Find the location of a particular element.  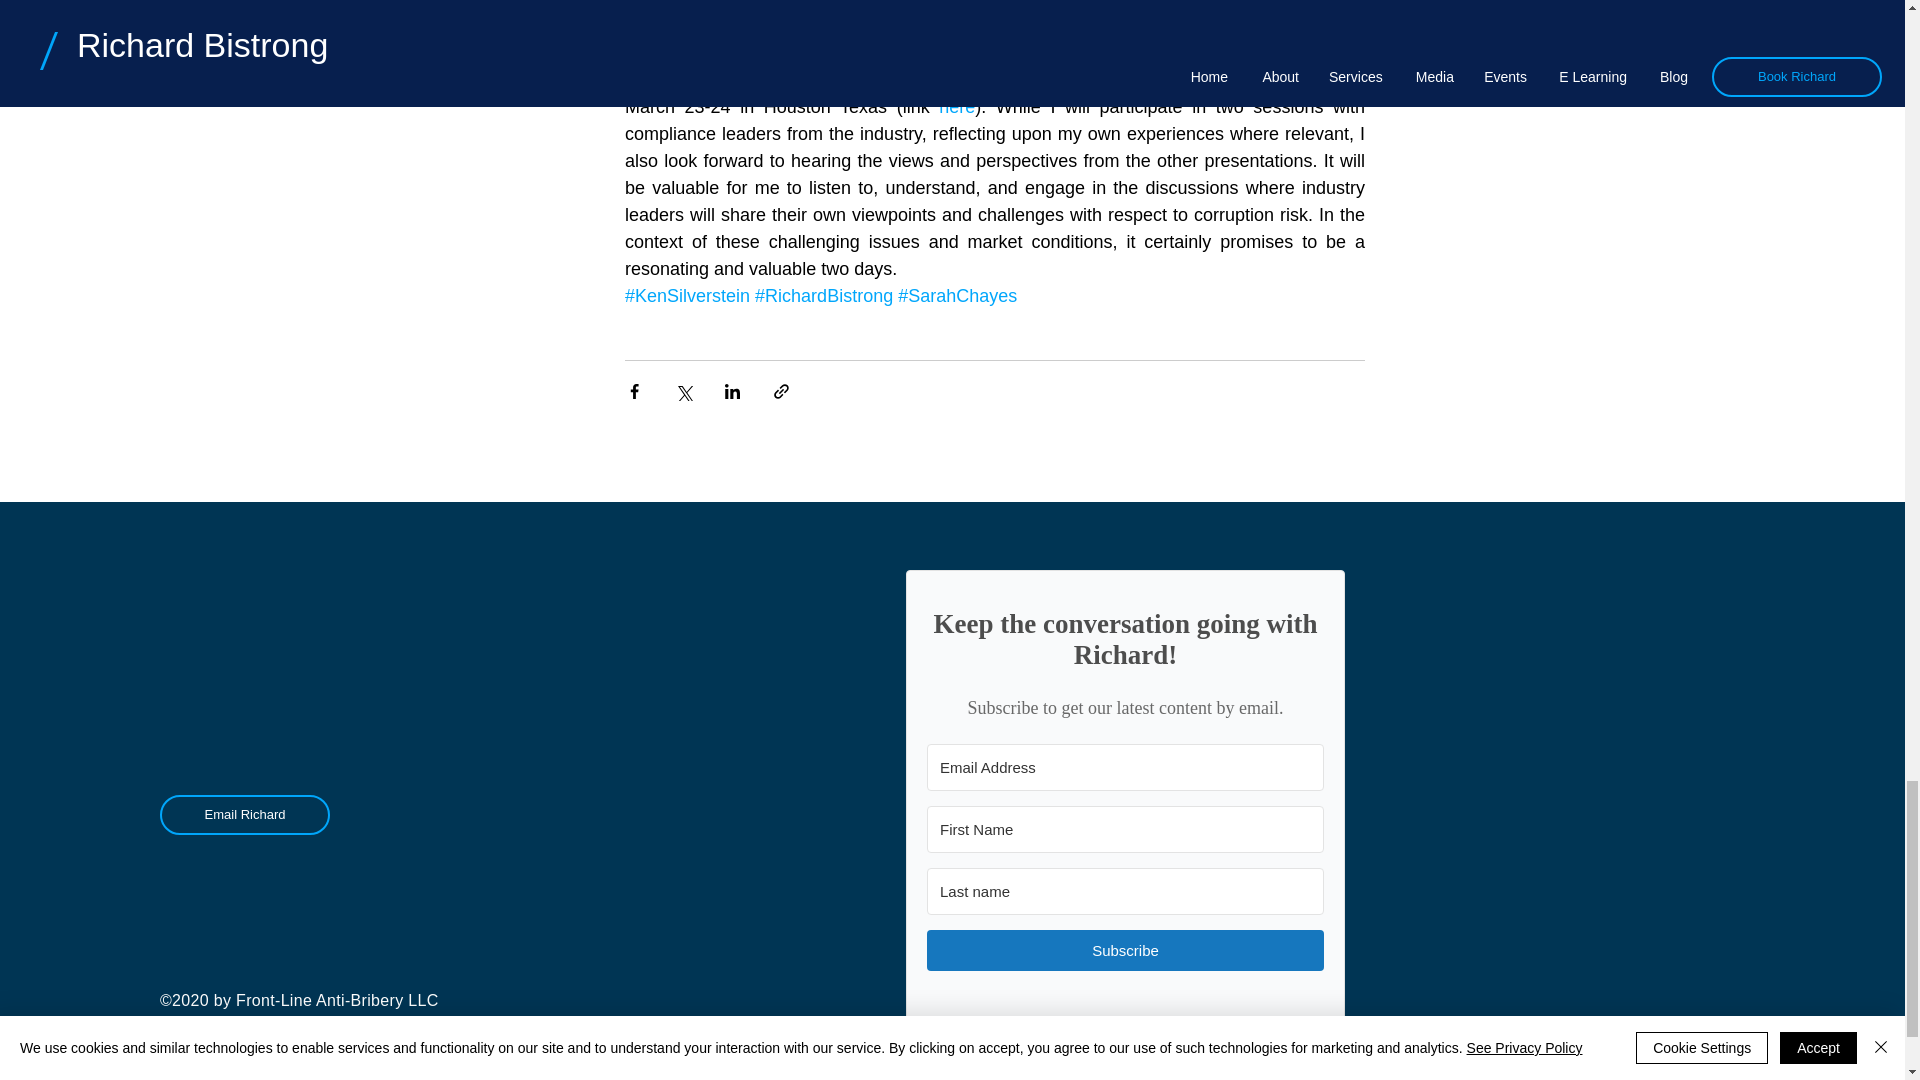

Email Richard is located at coordinates (244, 814).